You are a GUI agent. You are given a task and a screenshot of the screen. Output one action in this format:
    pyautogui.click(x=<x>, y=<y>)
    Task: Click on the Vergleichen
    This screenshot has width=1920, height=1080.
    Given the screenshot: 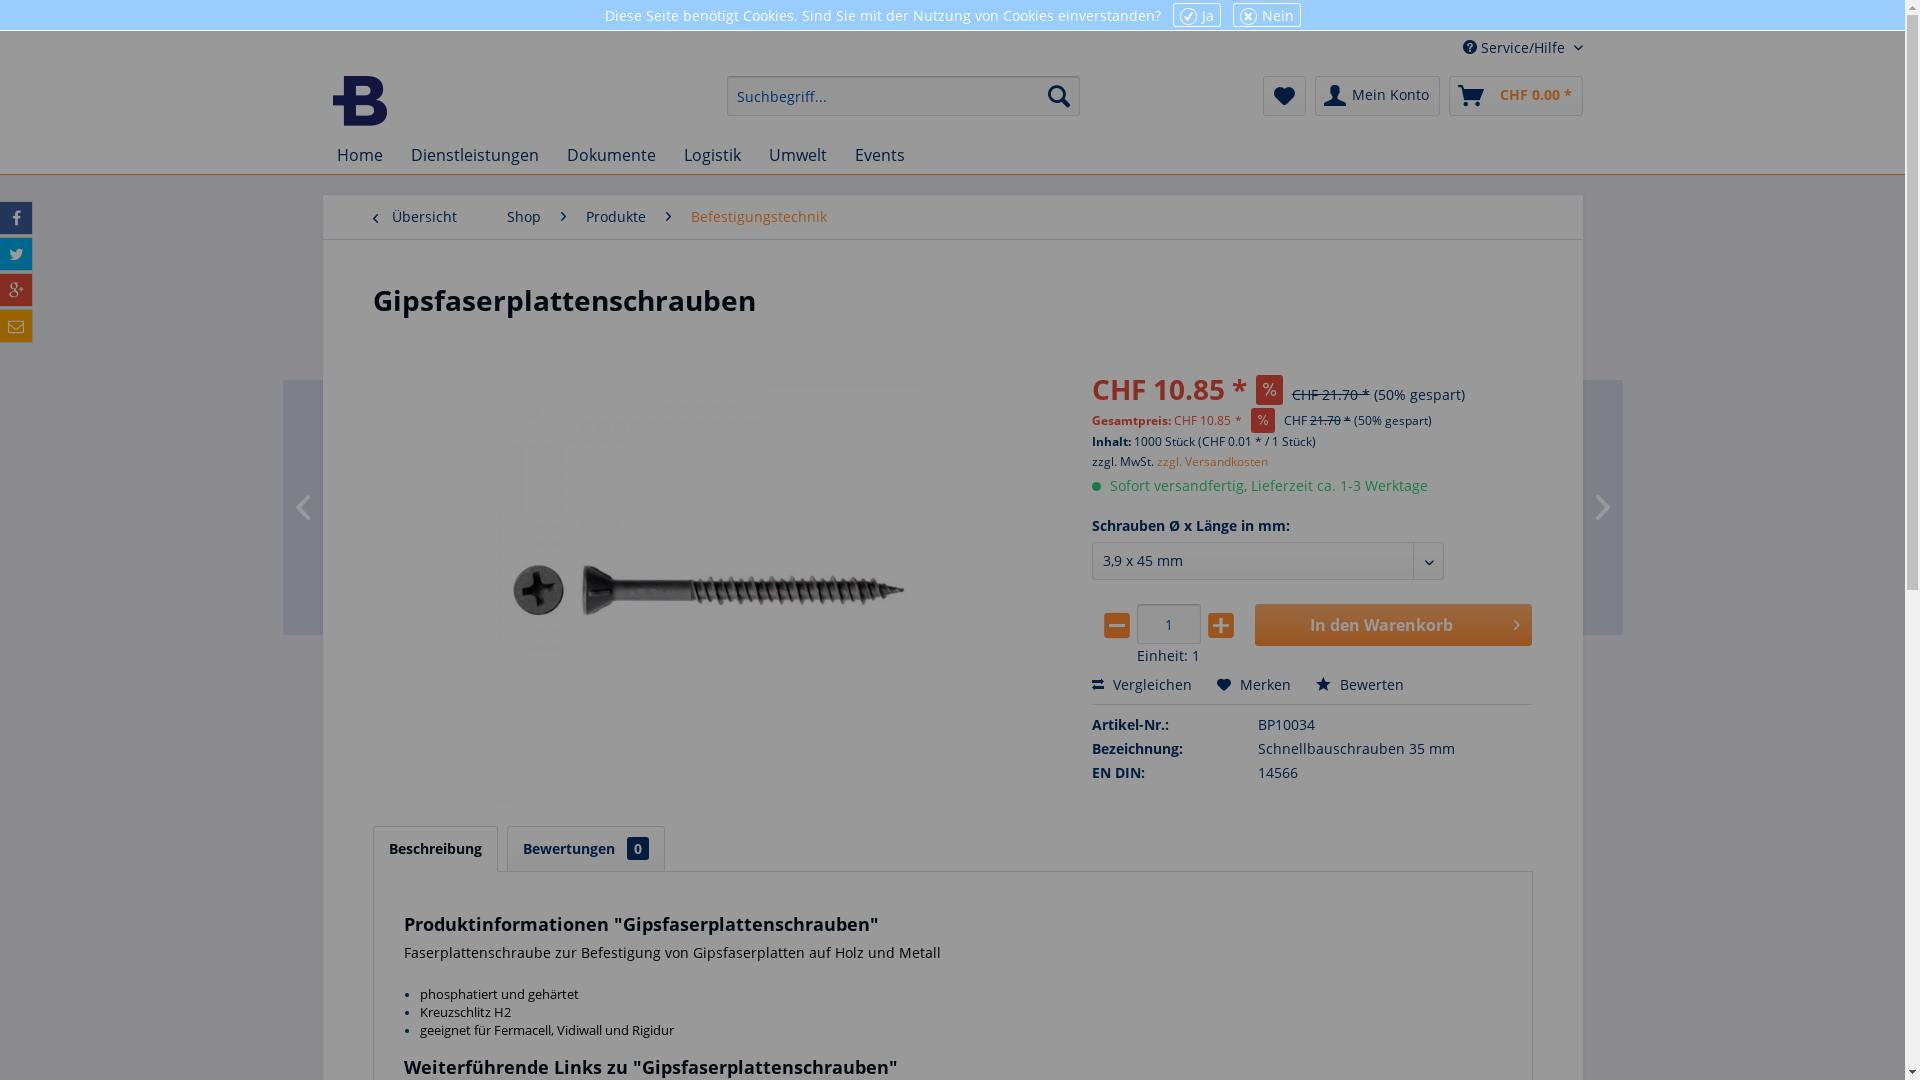 What is the action you would take?
    pyautogui.click(x=1142, y=684)
    